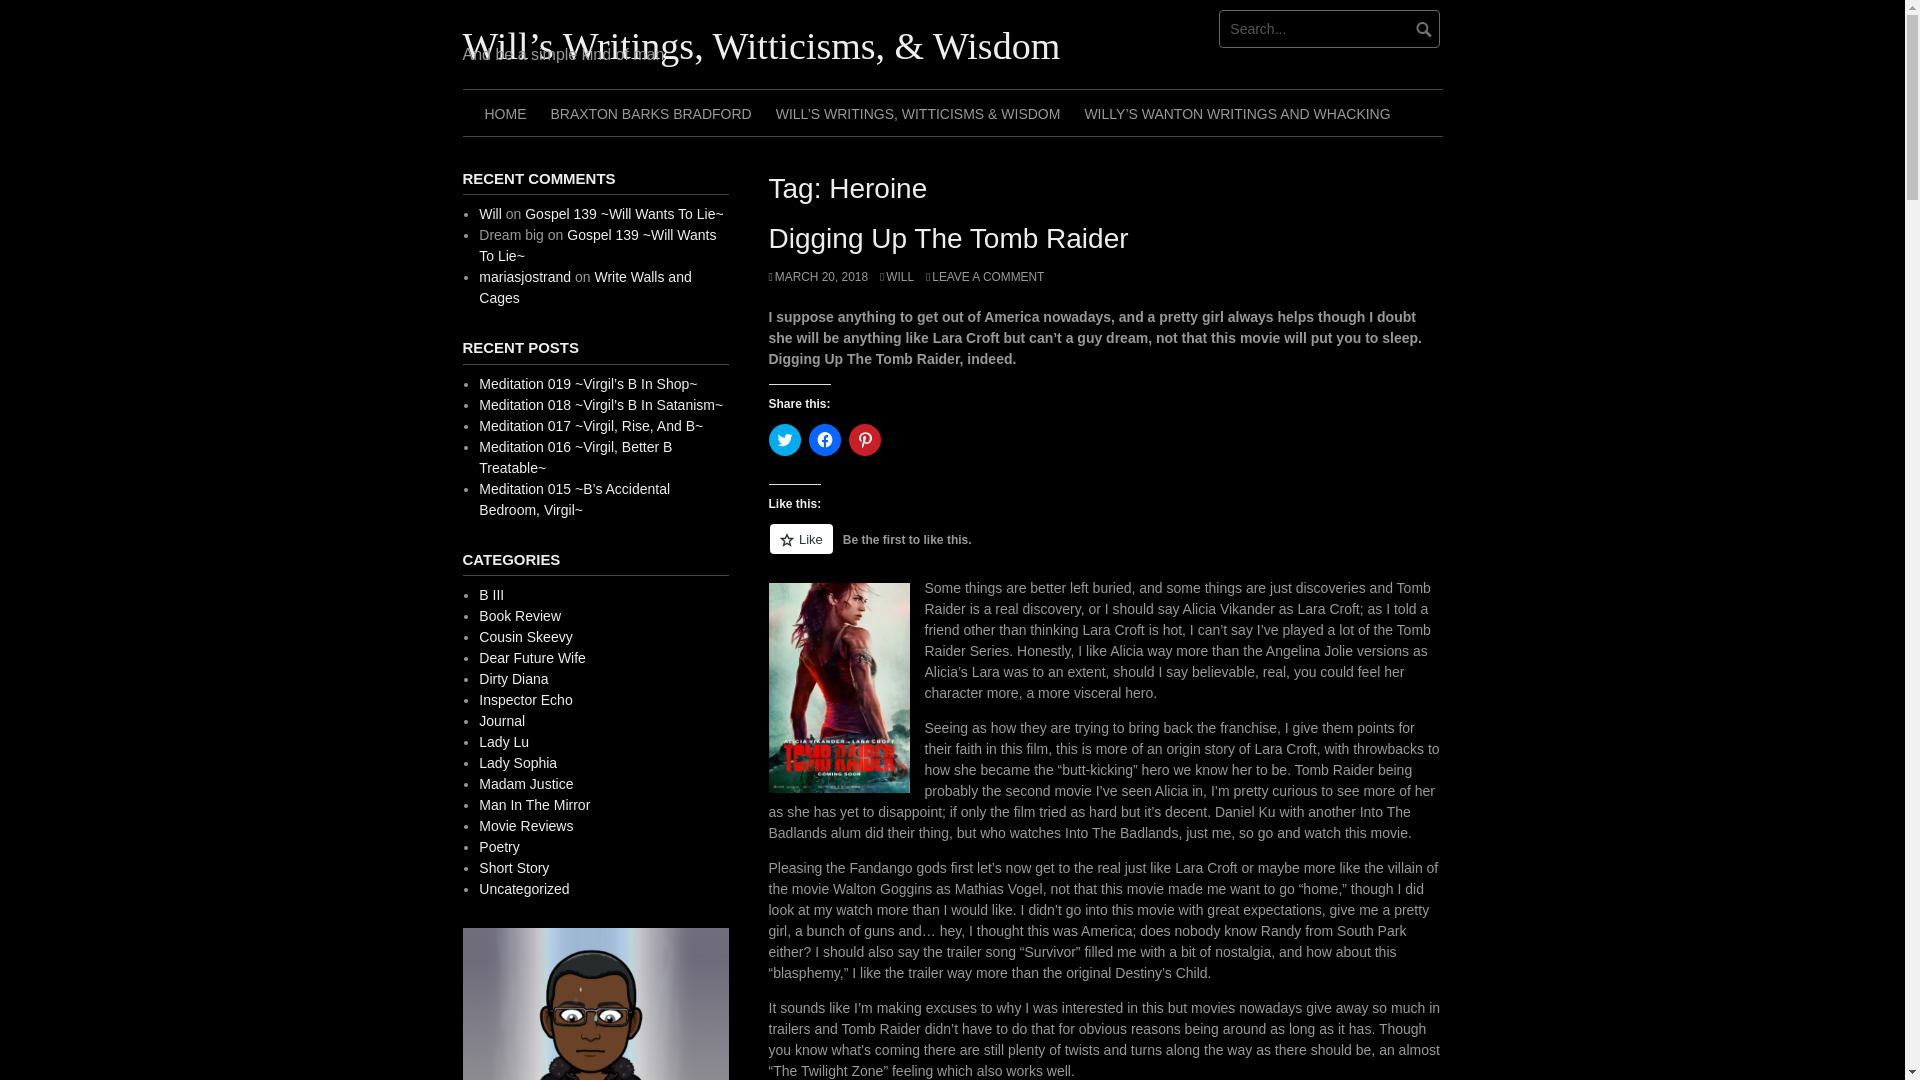 The width and height of the screenshot is (1920, 1080). I want to click on WILL, so click(896, 277).